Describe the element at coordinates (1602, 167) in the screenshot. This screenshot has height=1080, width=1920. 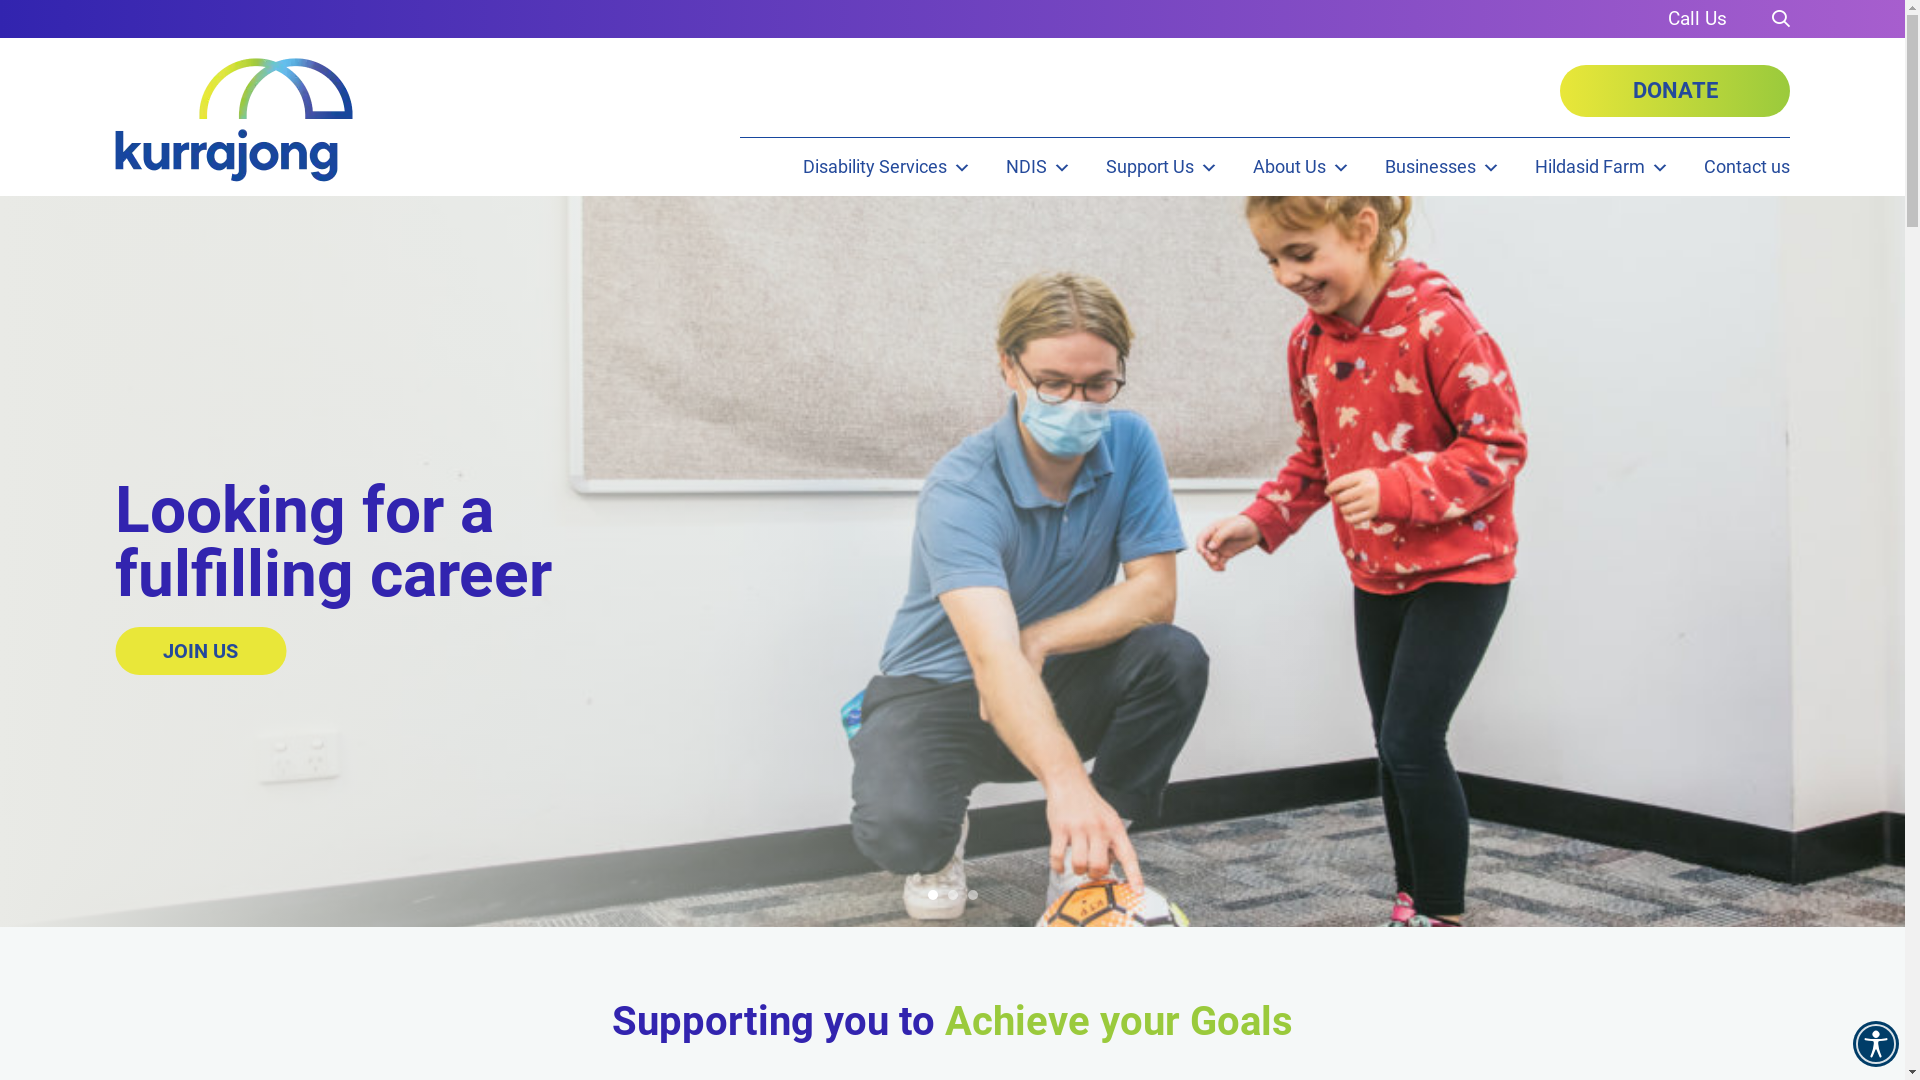
I see `Hildasid Farm` at that location.